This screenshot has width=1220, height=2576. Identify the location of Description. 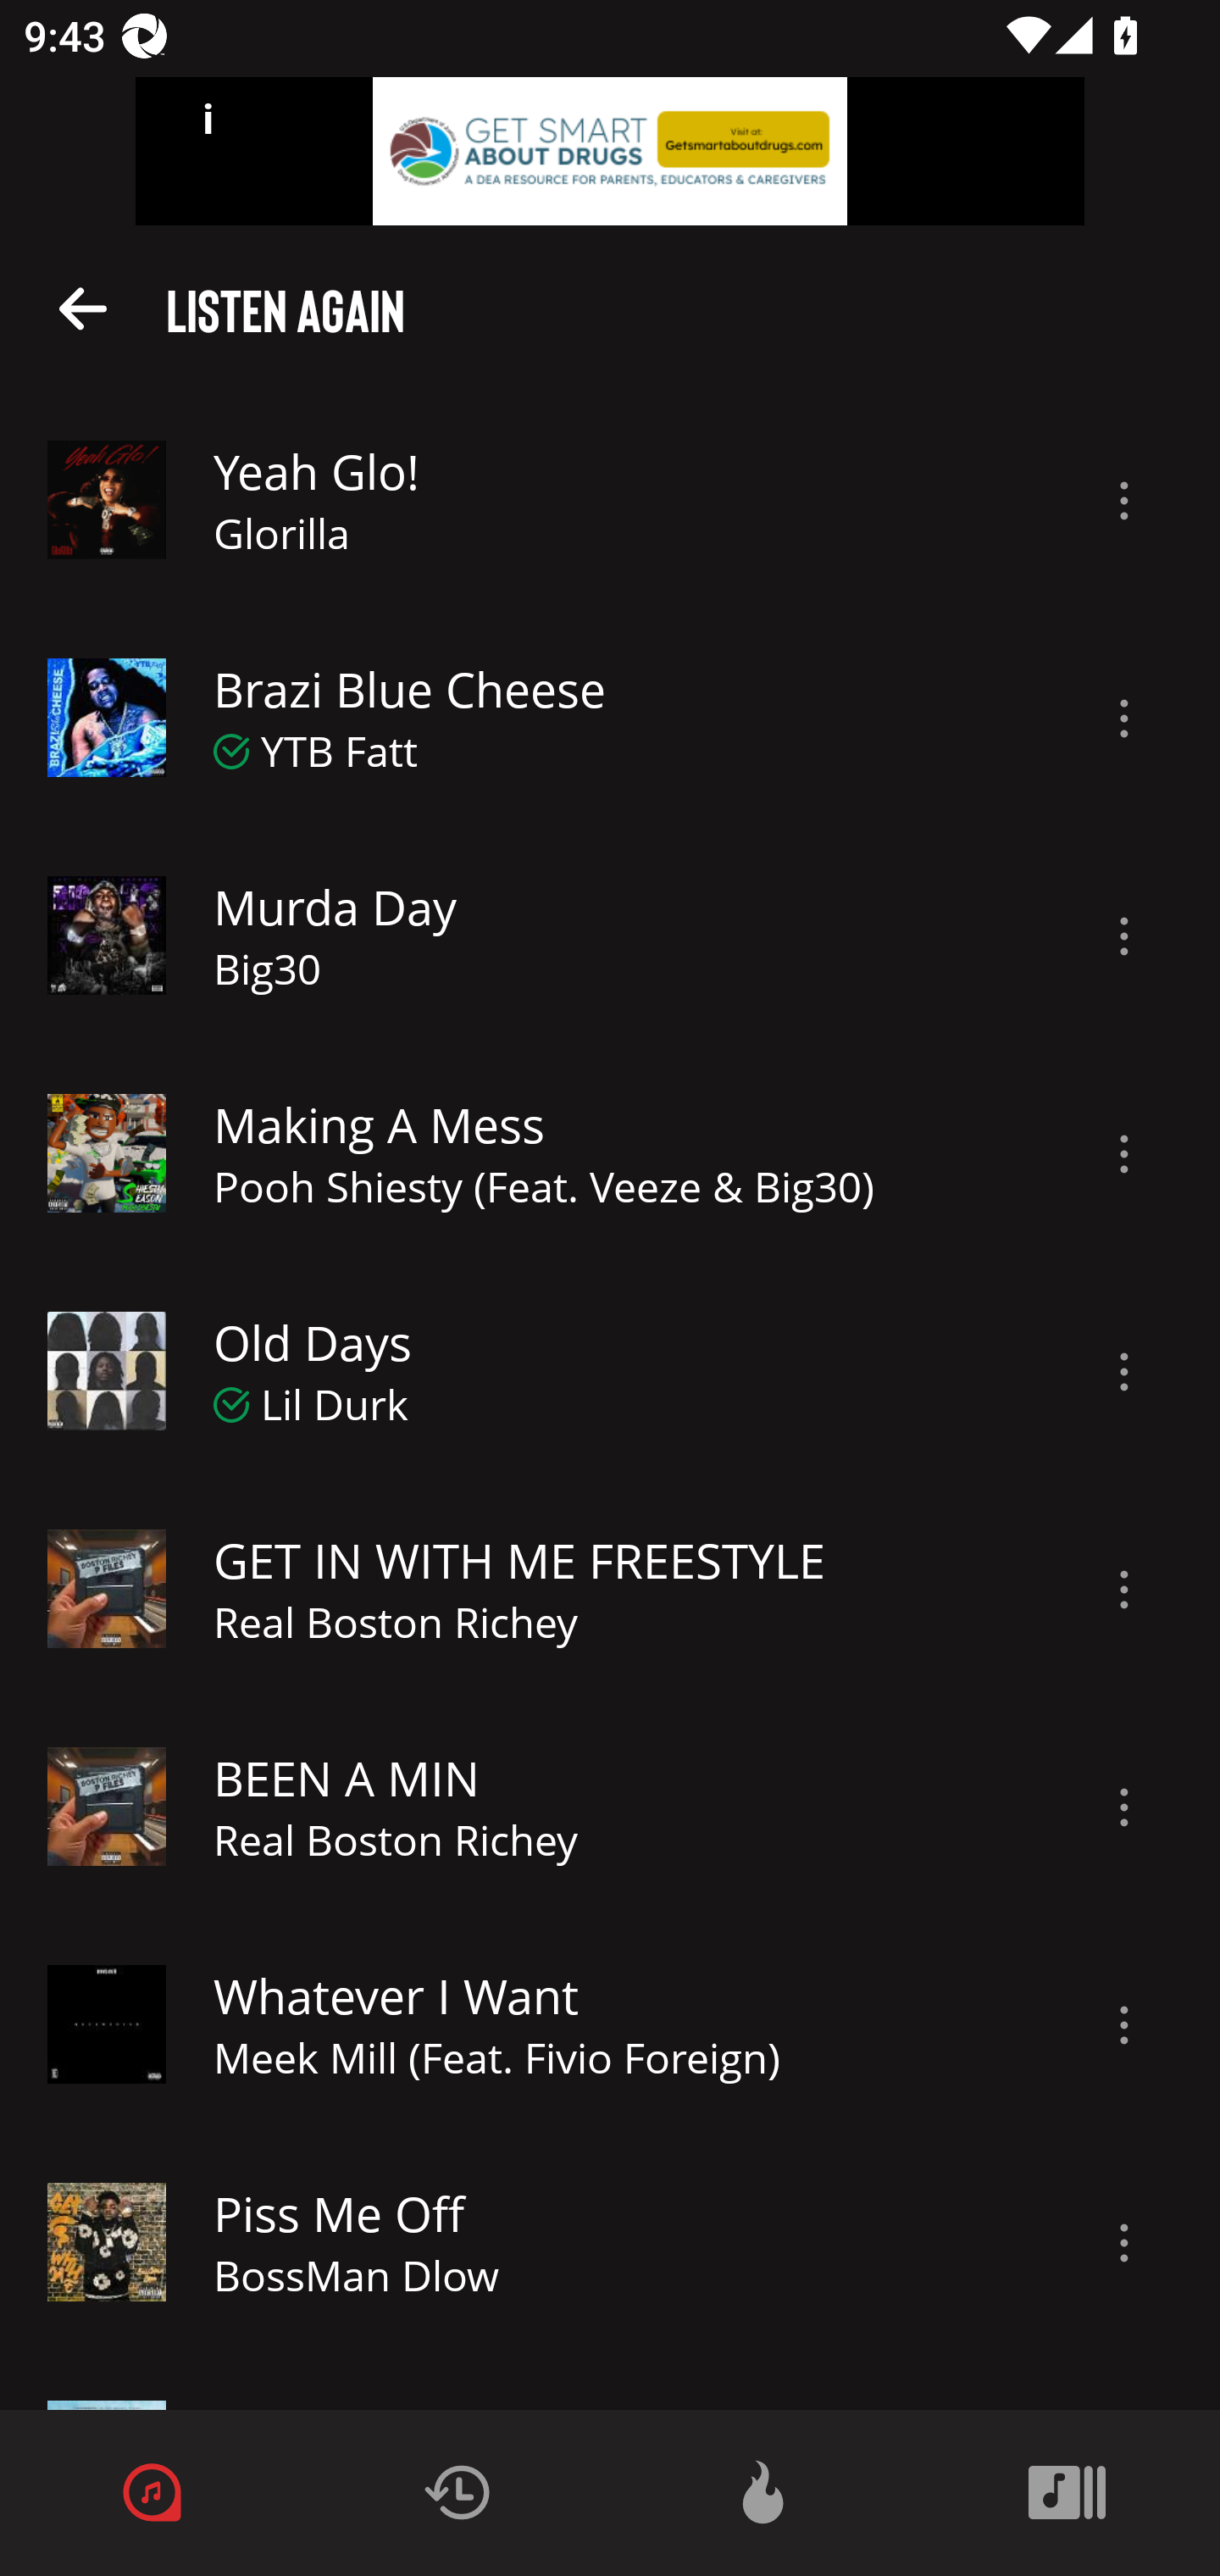
(1124, 719).